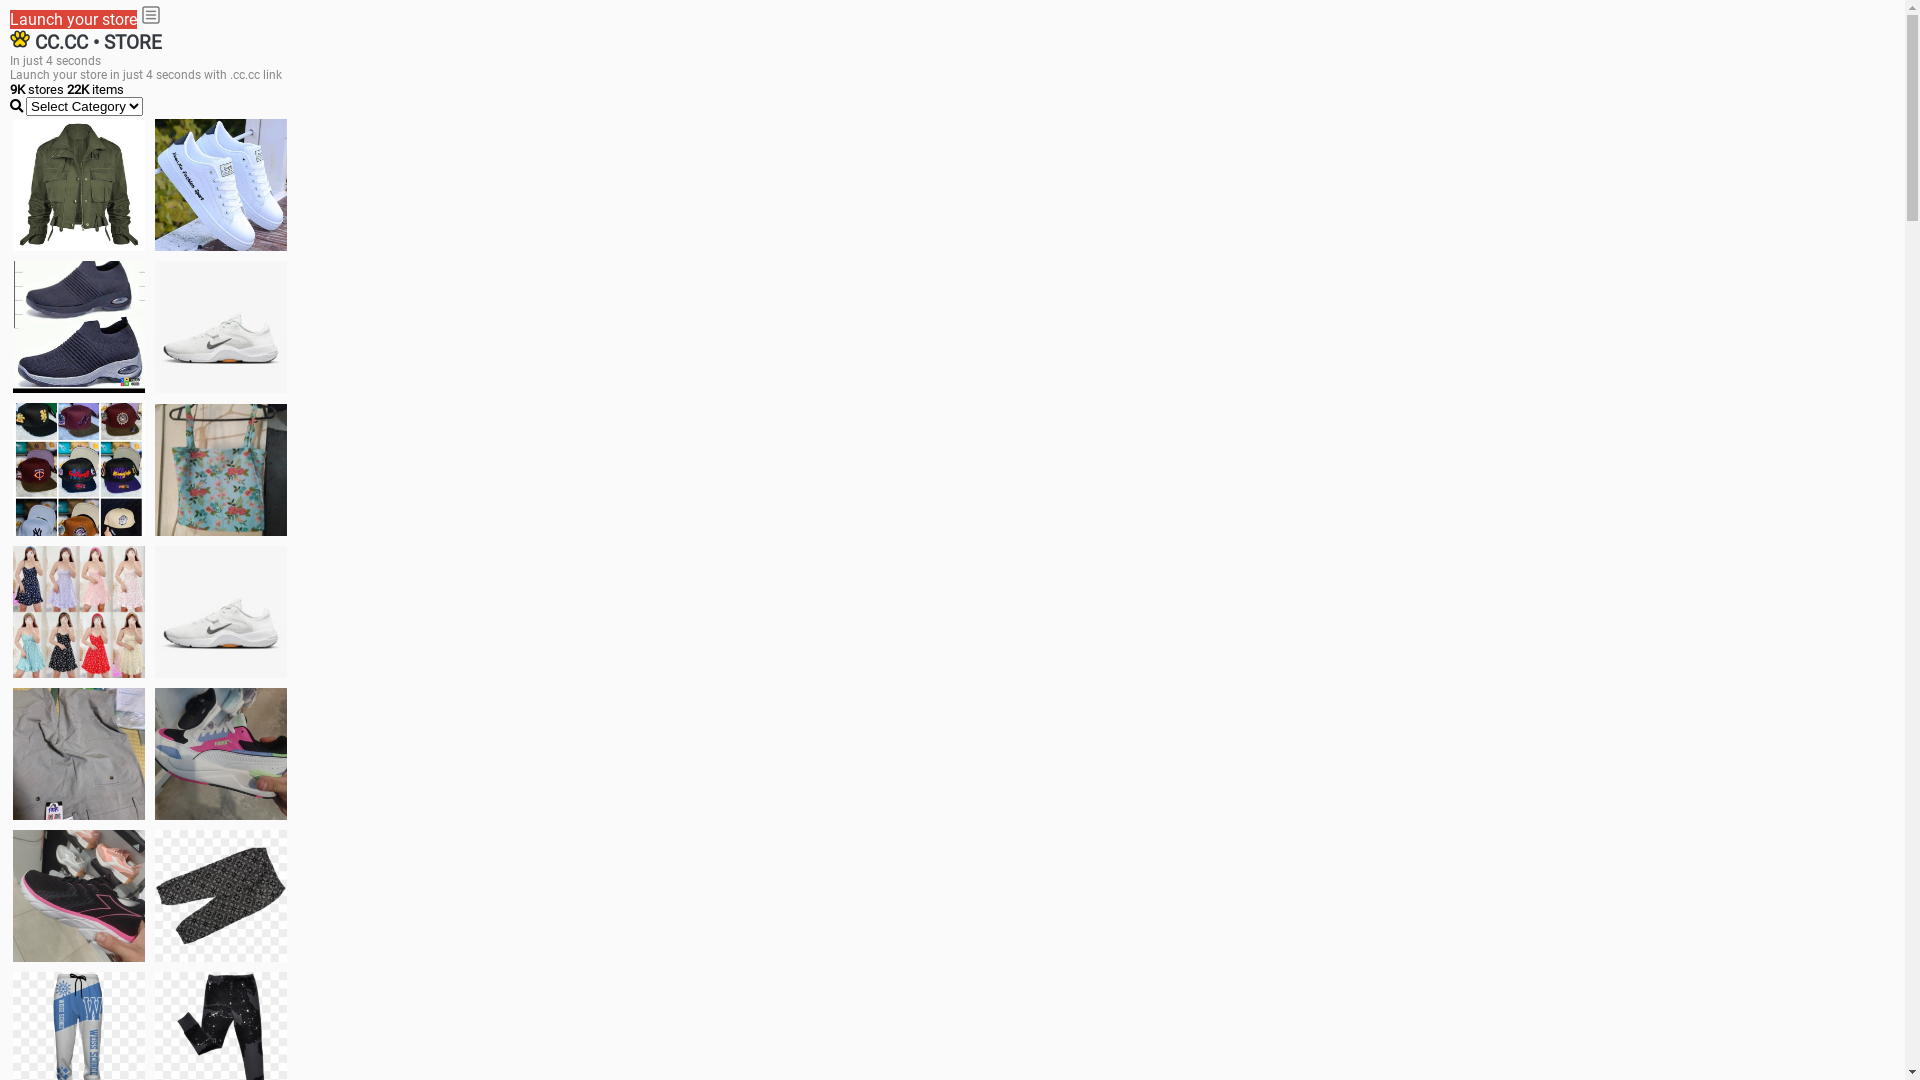 The width and height of the screenshot is (1920, 1080). I want to click on Ukay cloth, so click(221, 470).